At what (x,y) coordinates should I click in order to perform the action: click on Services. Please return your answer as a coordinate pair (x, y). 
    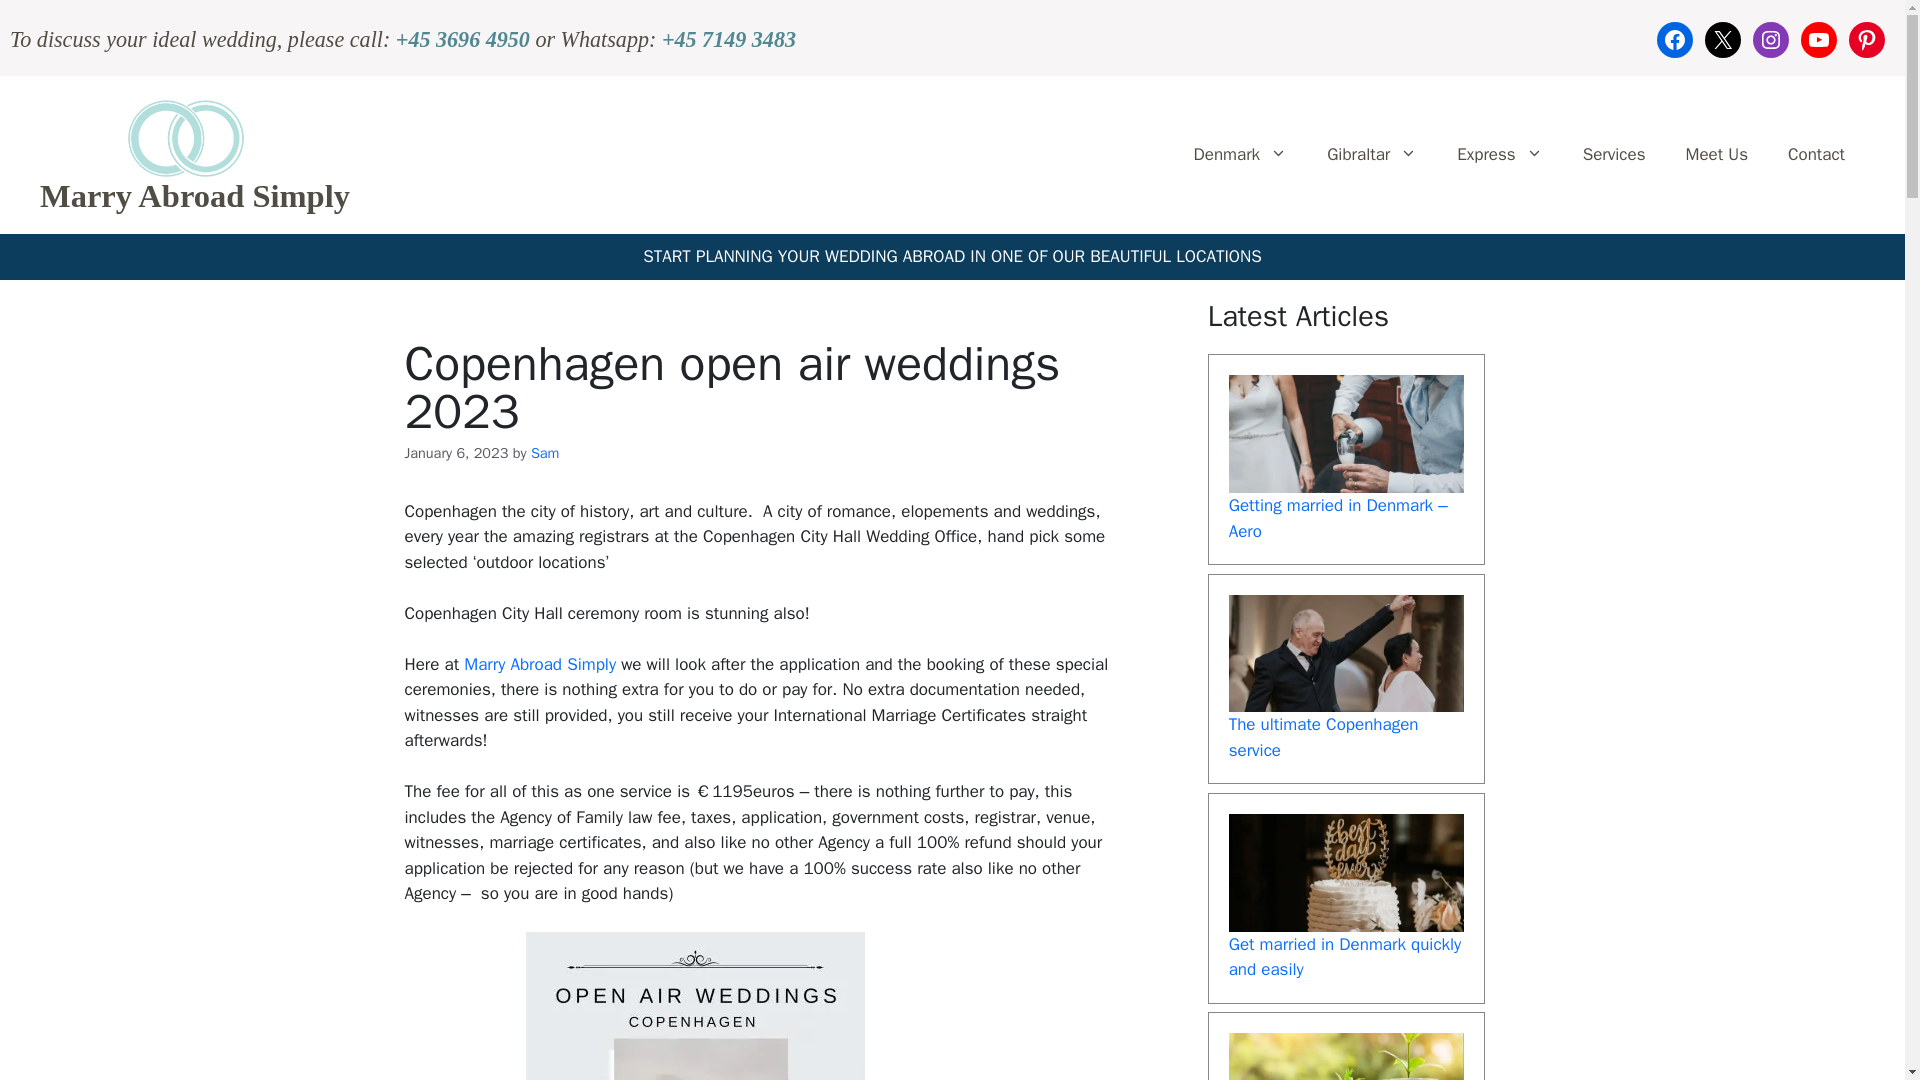
    Looking at the image, I should click on (1614, 154).